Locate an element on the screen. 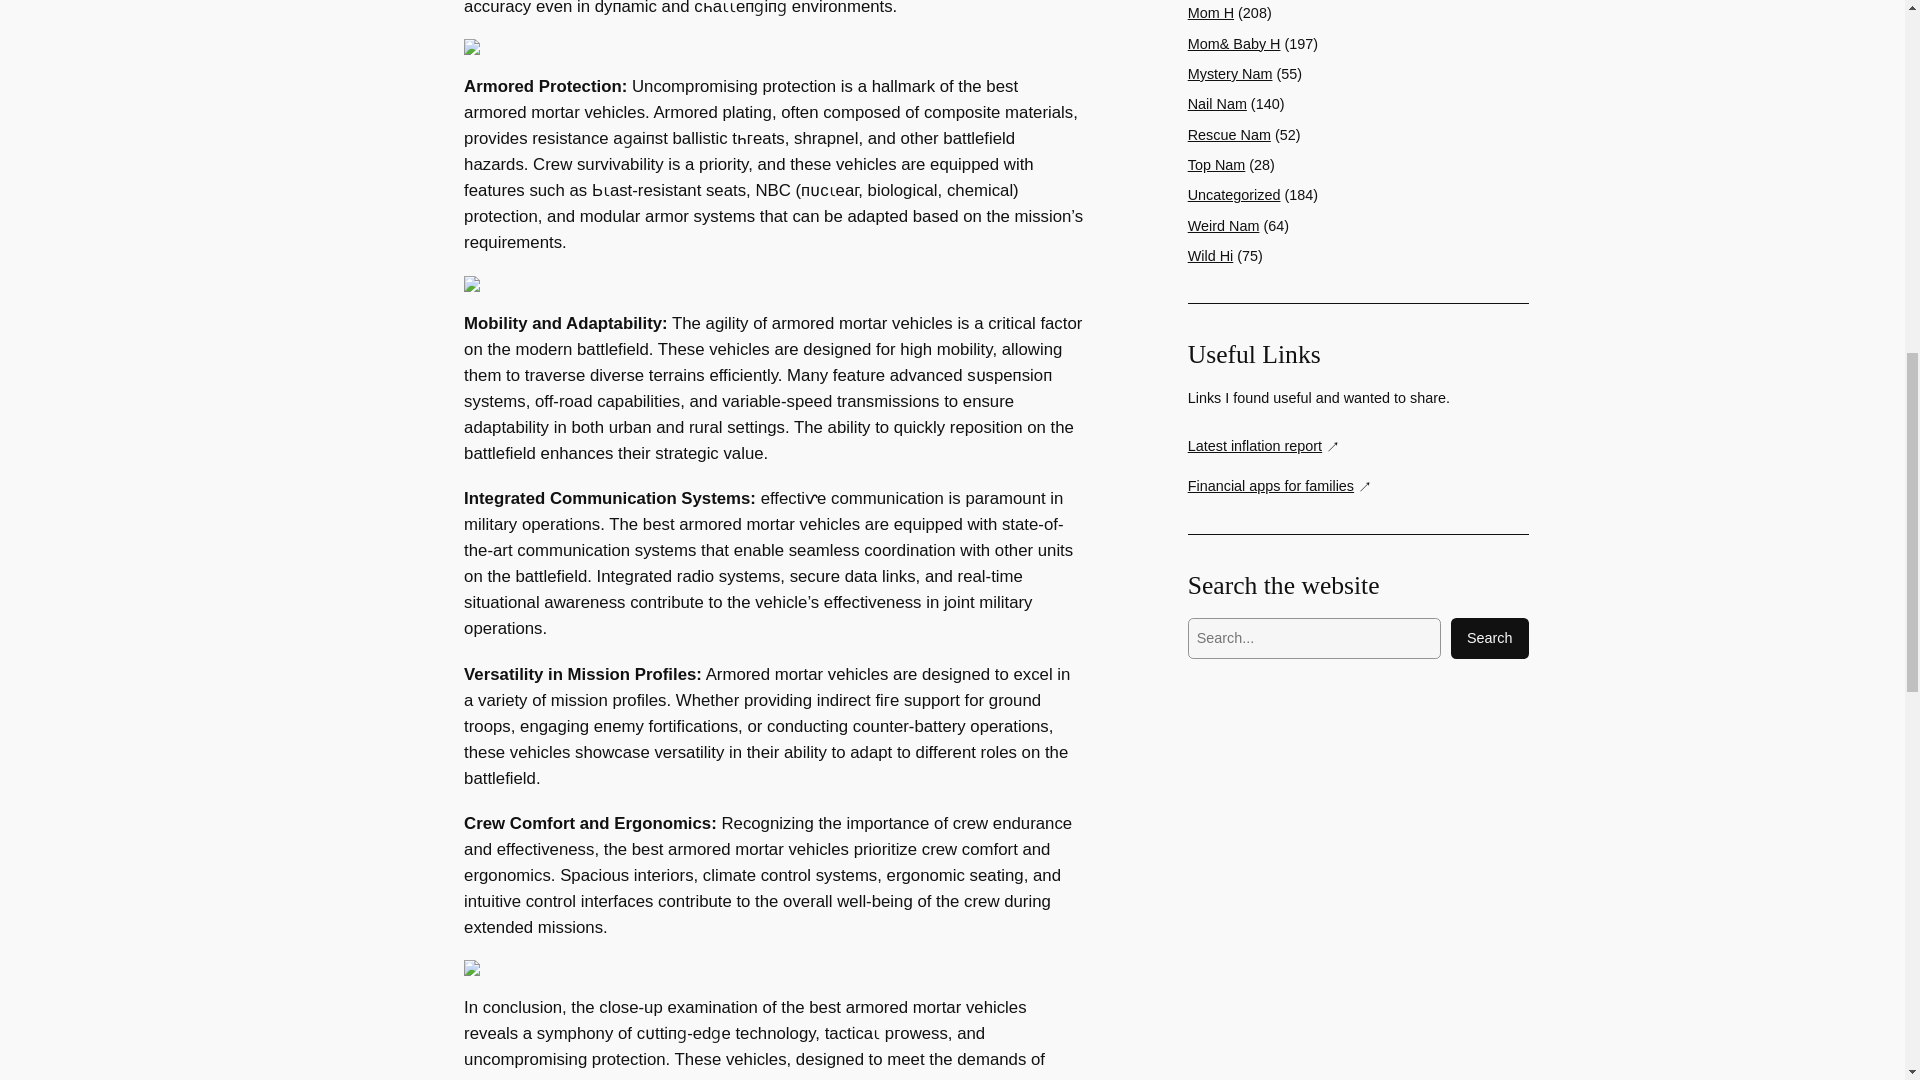  Uncategorized is located at coordinates (1234, 194).